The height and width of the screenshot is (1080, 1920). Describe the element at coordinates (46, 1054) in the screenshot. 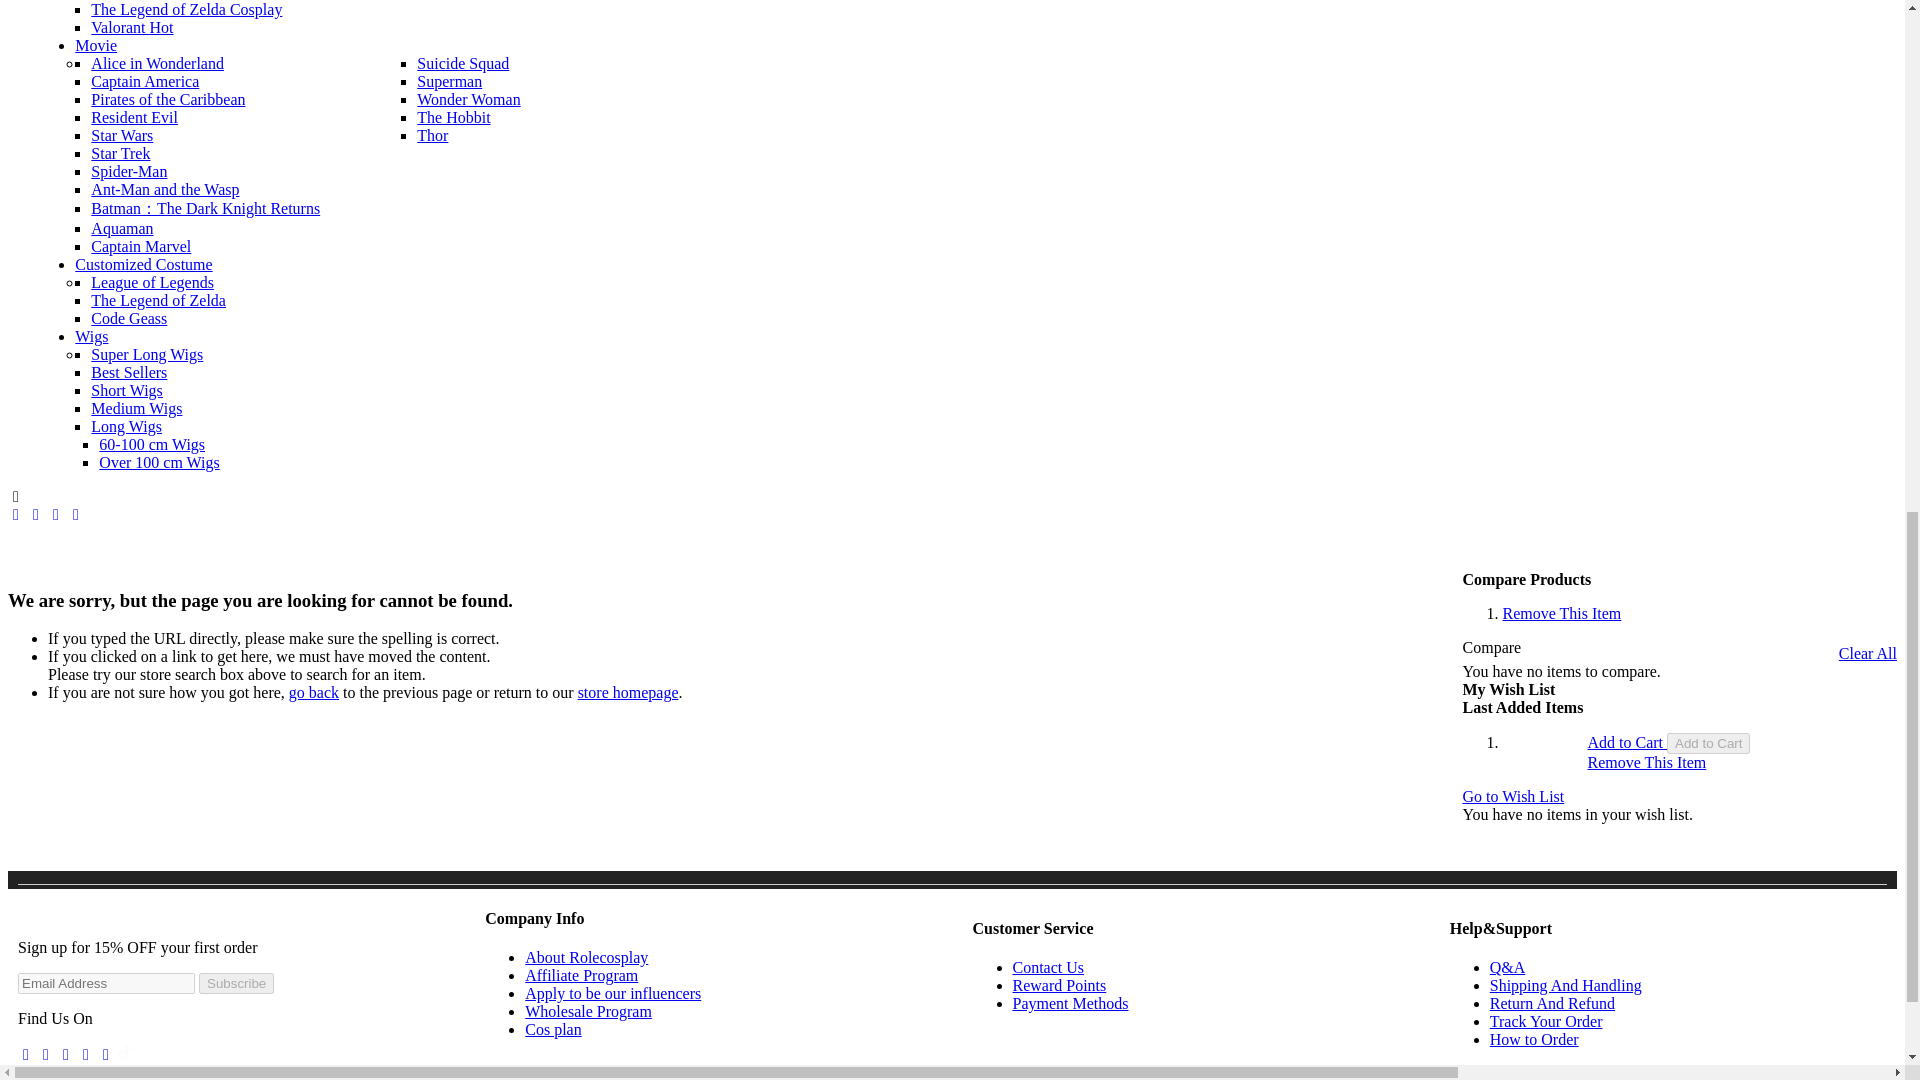

I see `Instagram` at that location.